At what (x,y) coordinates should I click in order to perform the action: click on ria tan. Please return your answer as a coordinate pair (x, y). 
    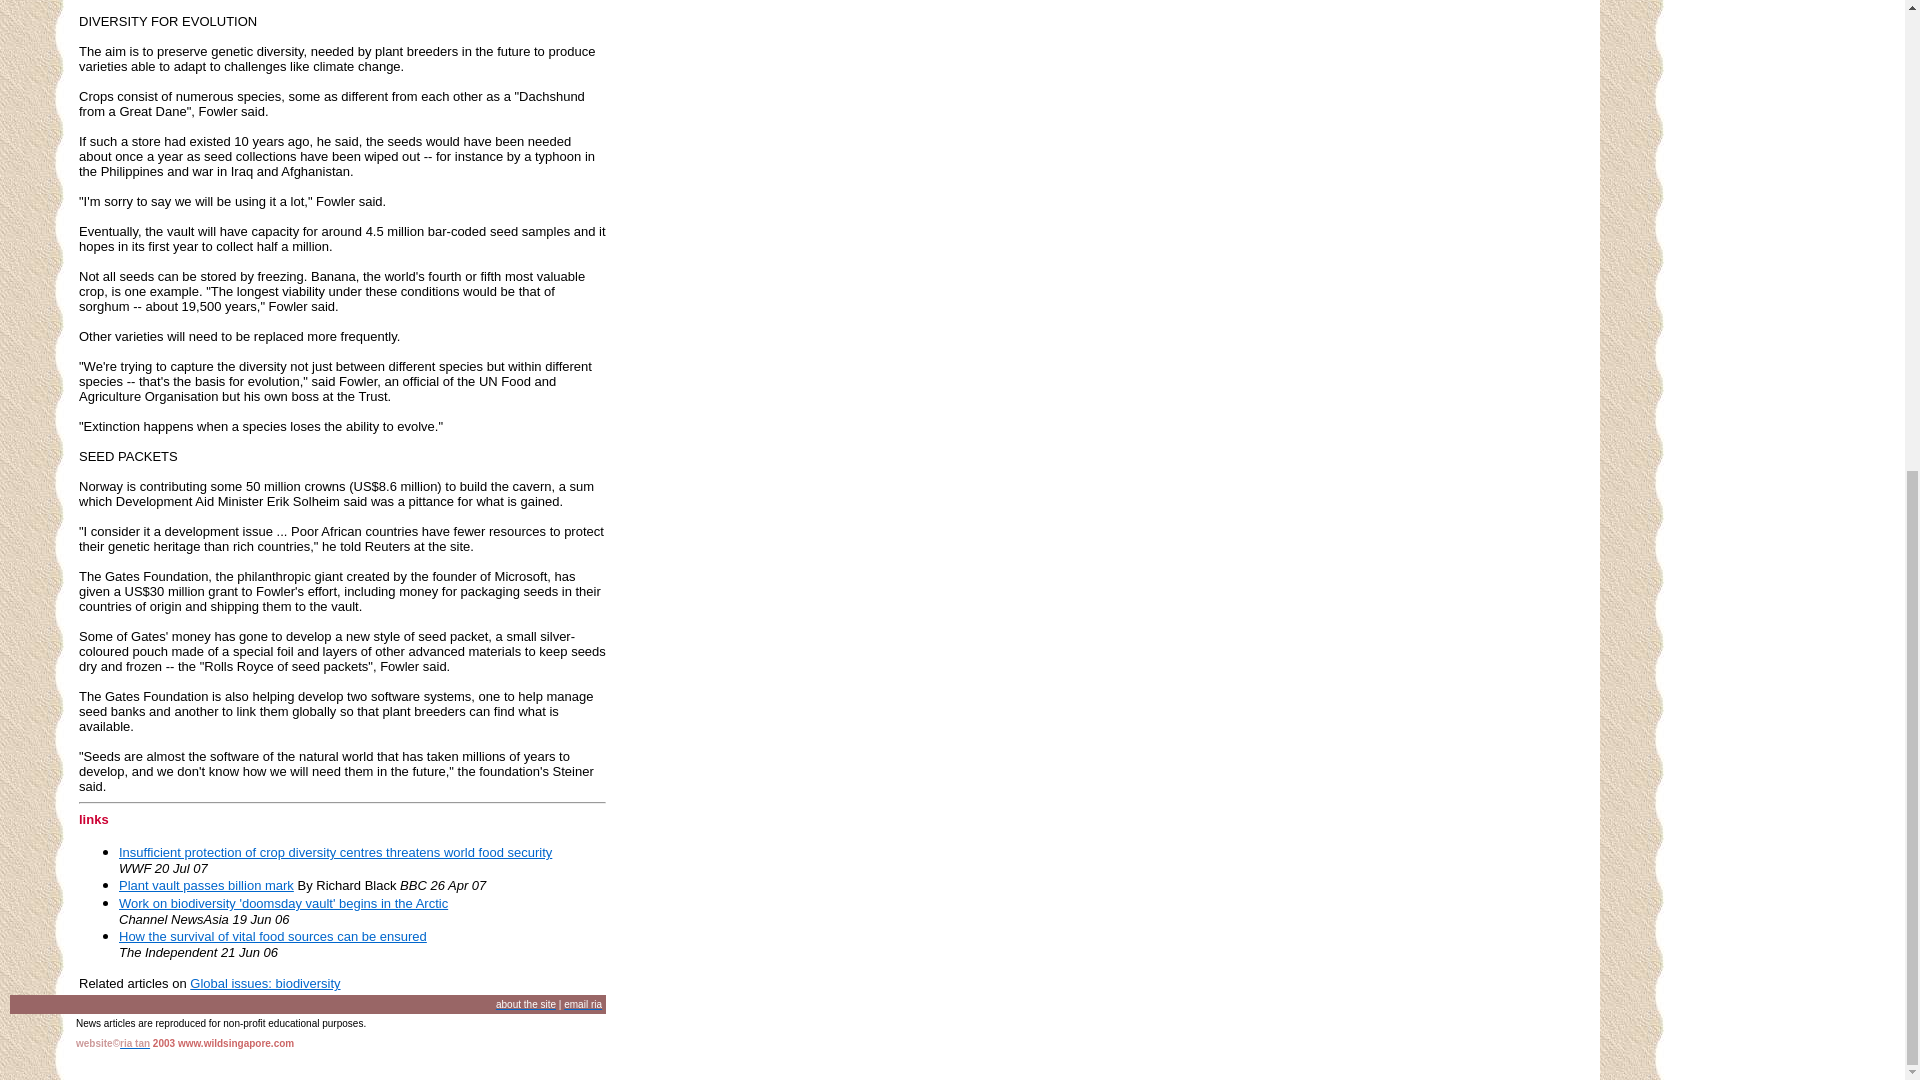
    Looking at the image, I should click on (134, 1042).